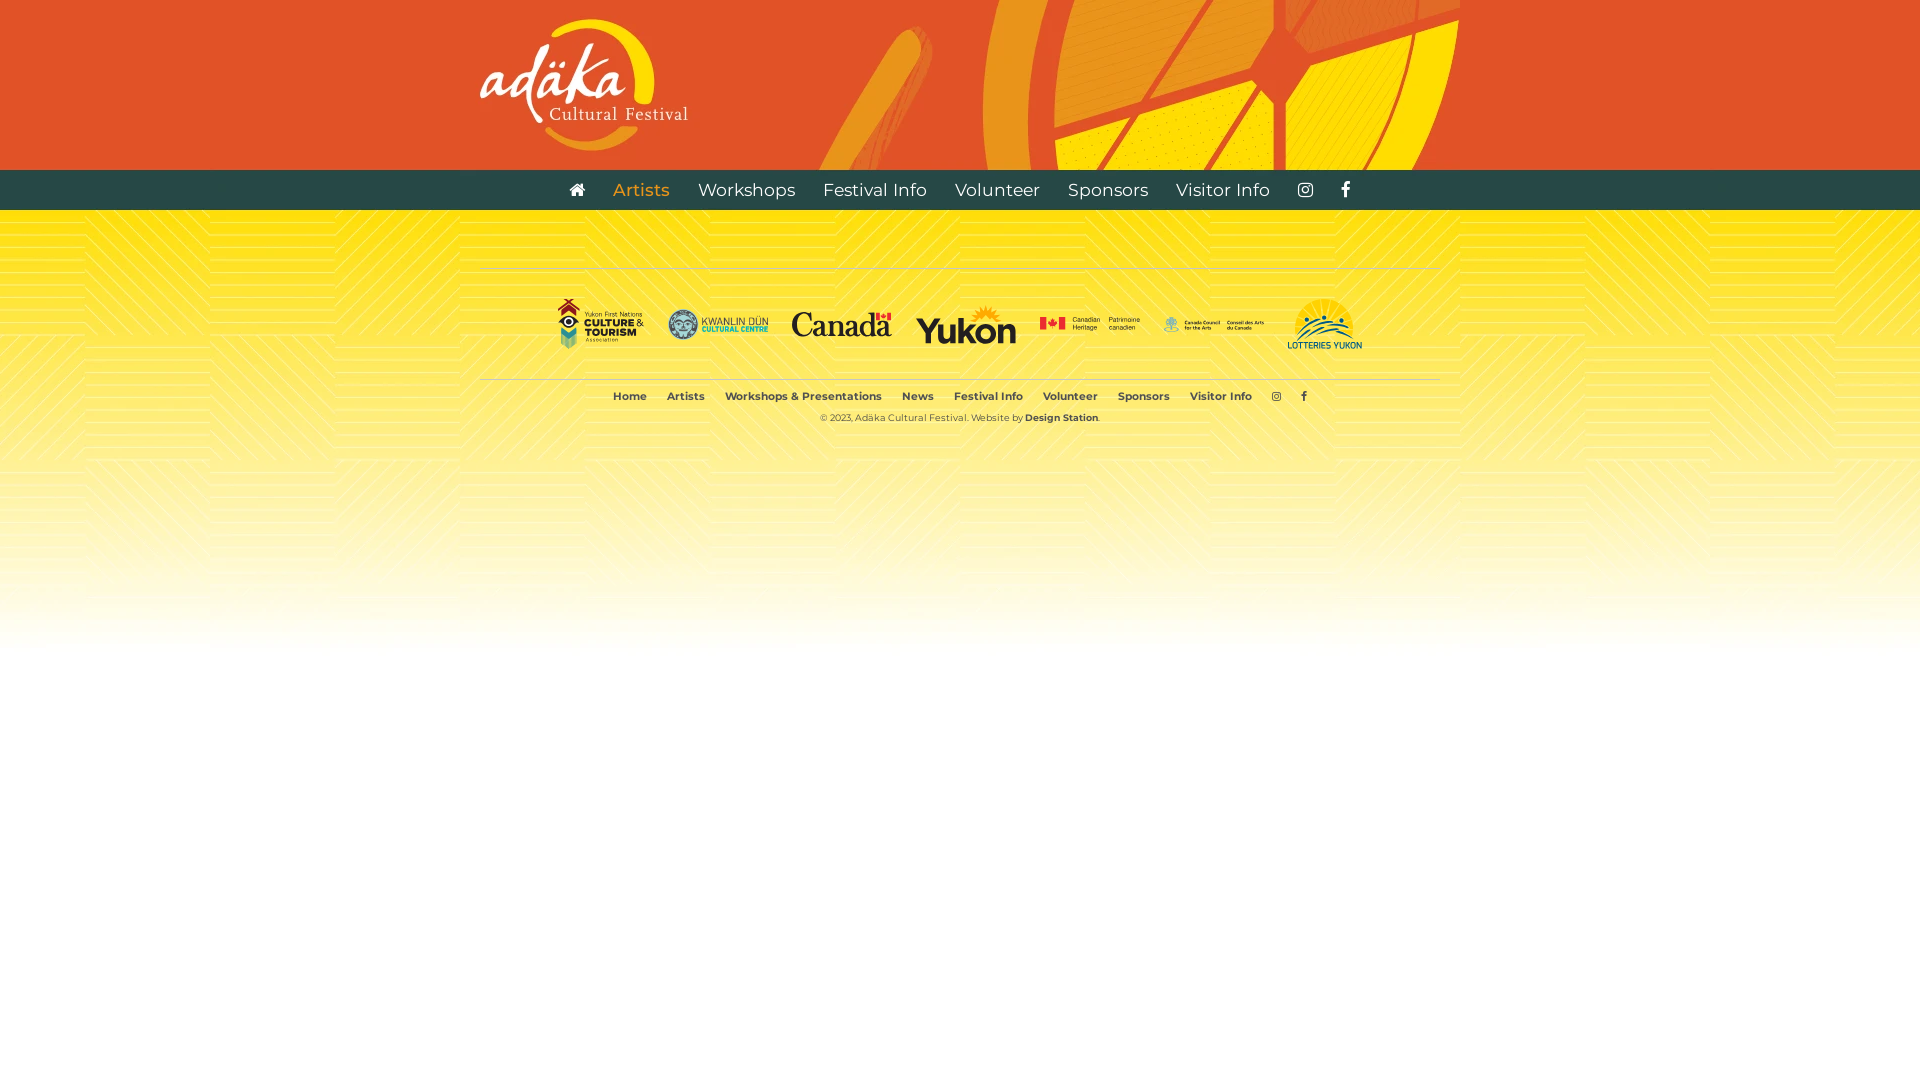  What do you see at coordinates (642, 190) in the screenshot?
I see `Artists` at bounding box center [642, 190].